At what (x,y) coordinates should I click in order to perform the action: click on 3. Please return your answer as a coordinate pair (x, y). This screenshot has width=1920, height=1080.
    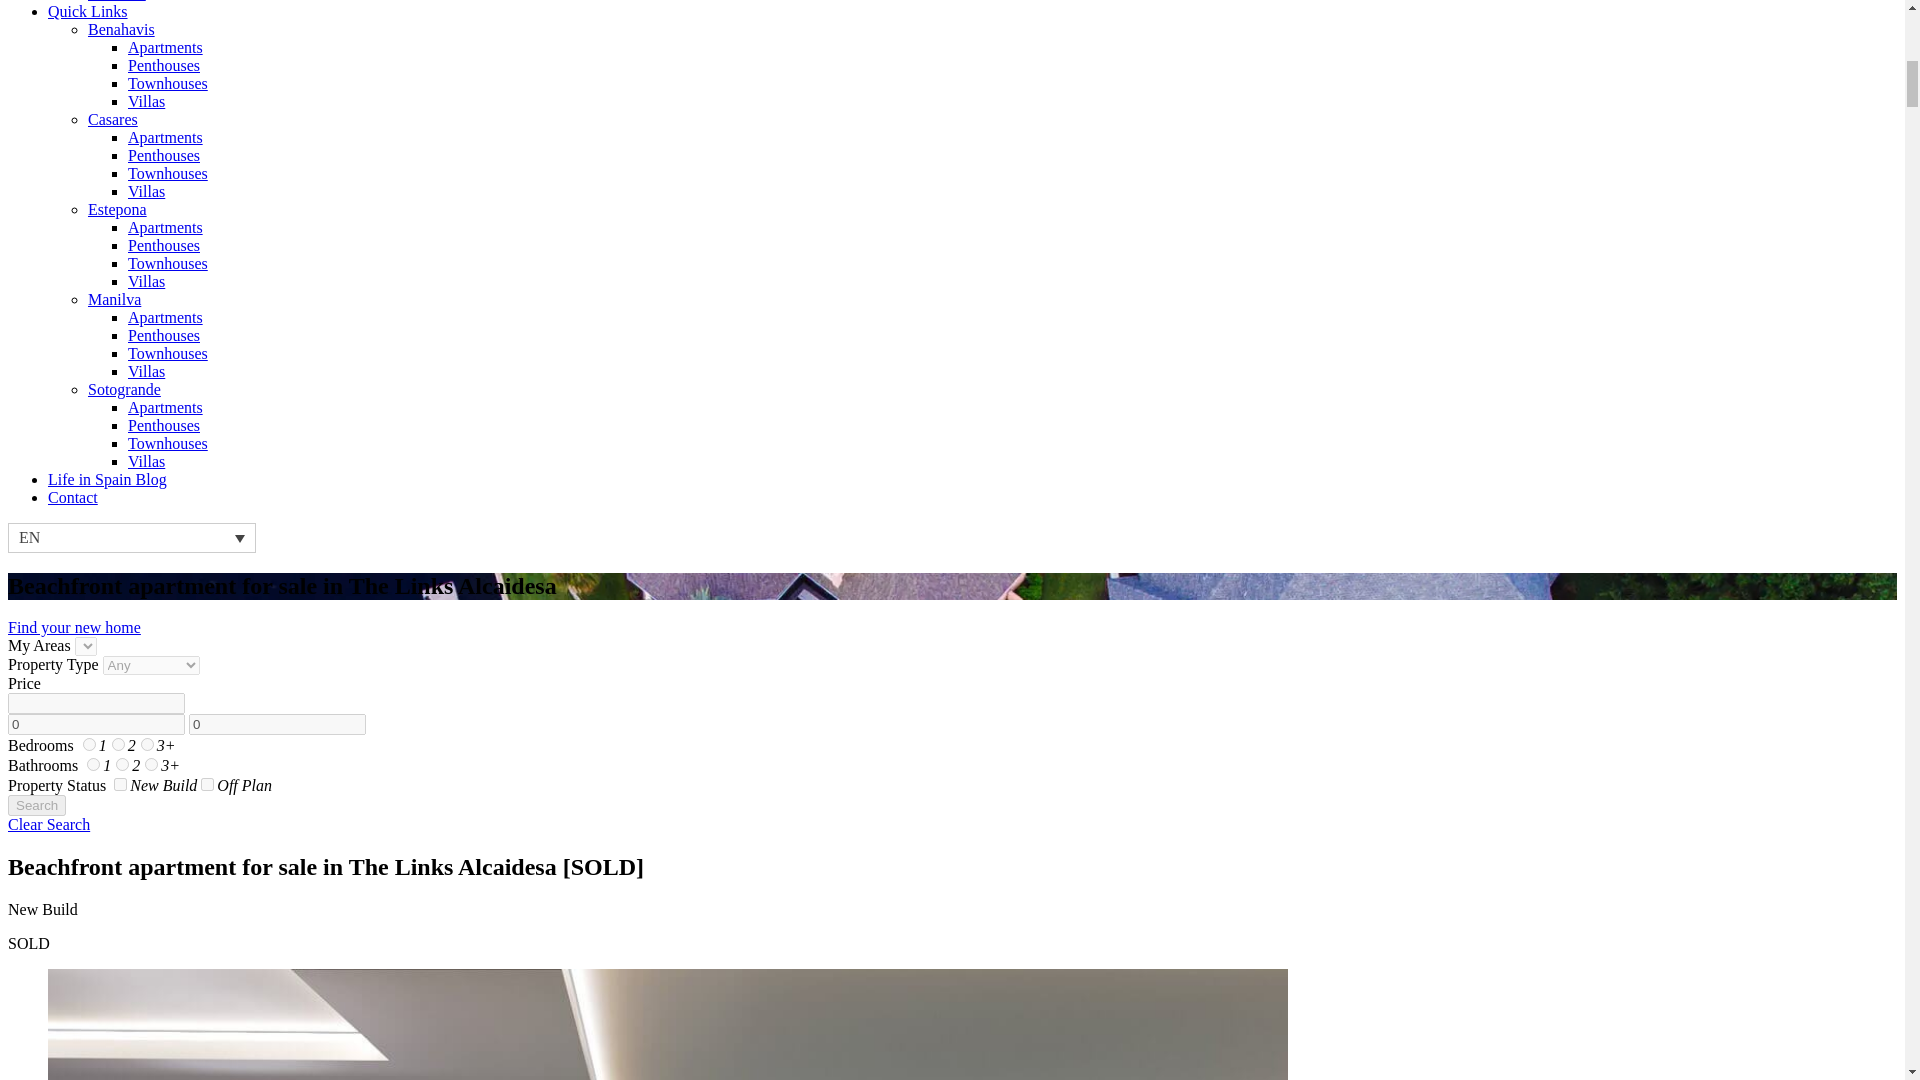
    Looking at the image, I should click on (146, 744).